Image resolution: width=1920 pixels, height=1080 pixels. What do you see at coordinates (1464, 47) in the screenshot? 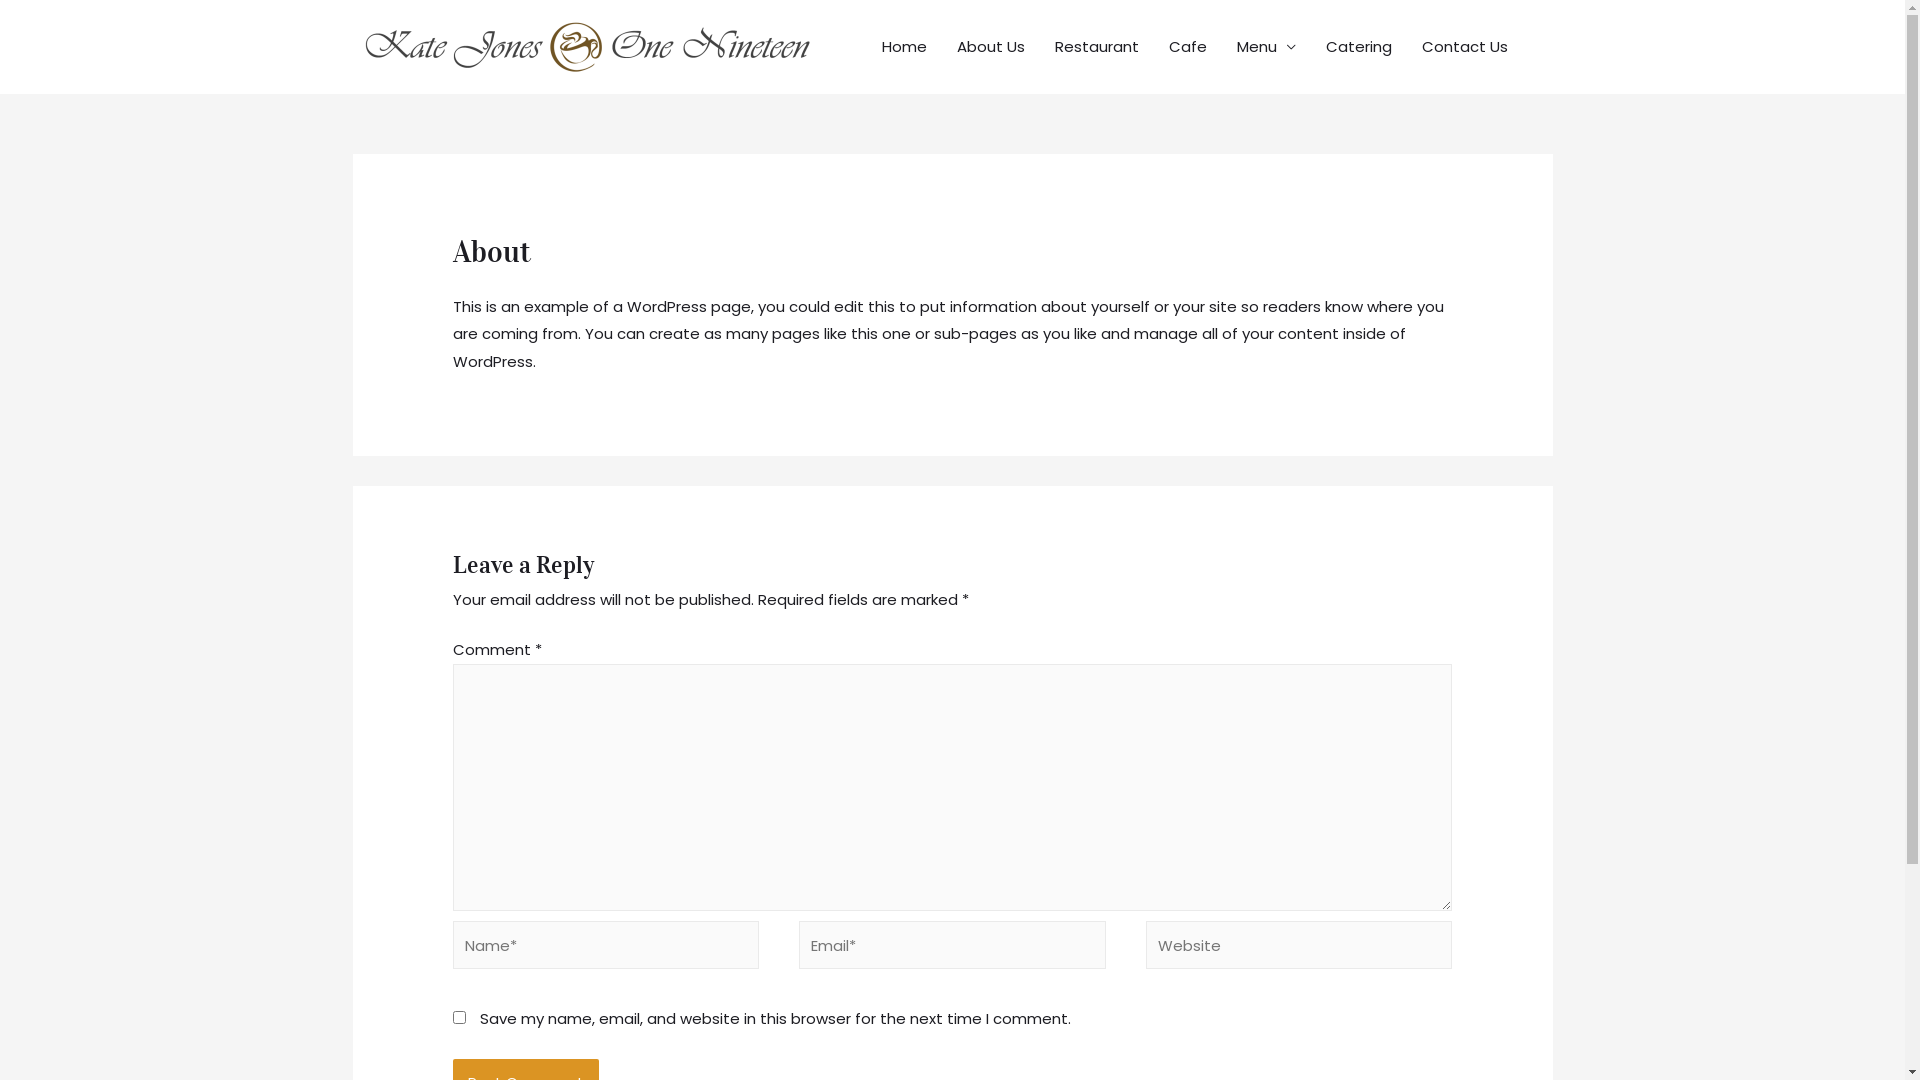
I see `Contact Us` at bounding box center [1464, 47].